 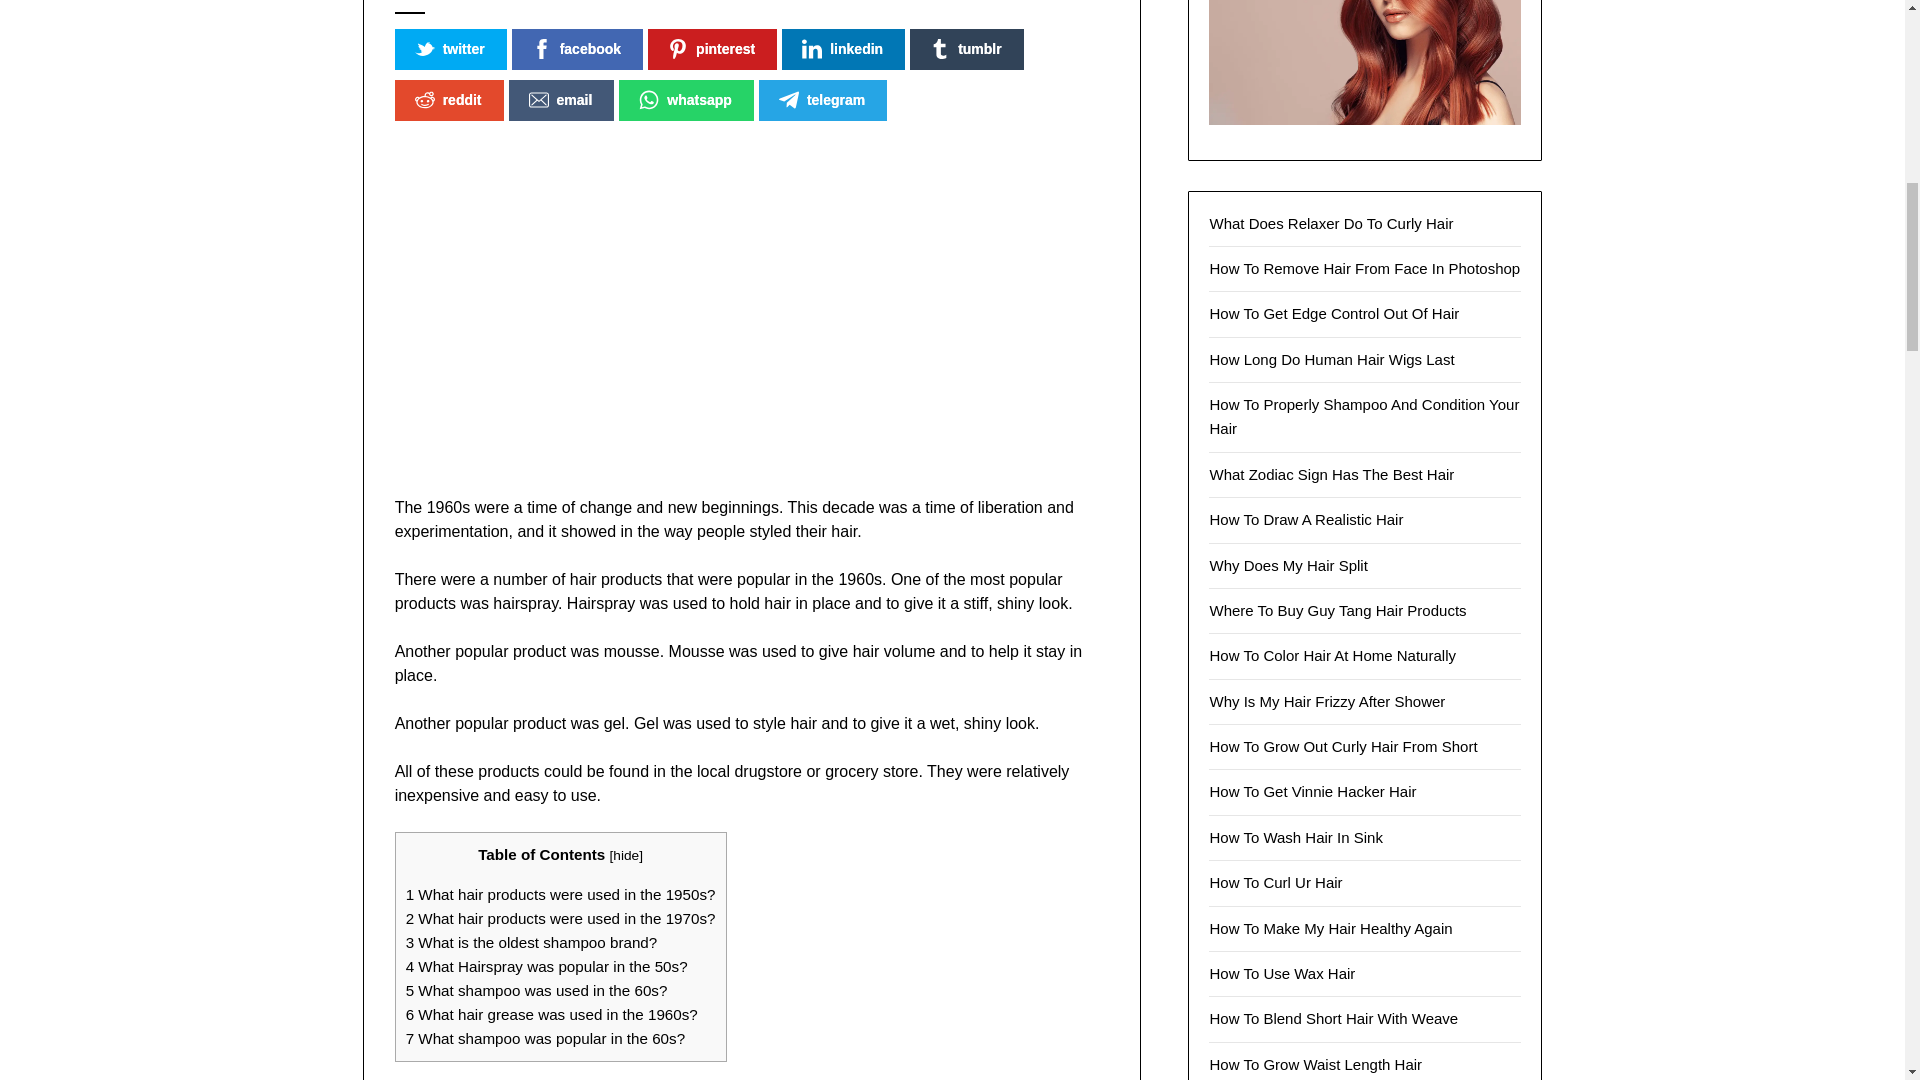 I want to click on hide, so click(x=626, y=854).